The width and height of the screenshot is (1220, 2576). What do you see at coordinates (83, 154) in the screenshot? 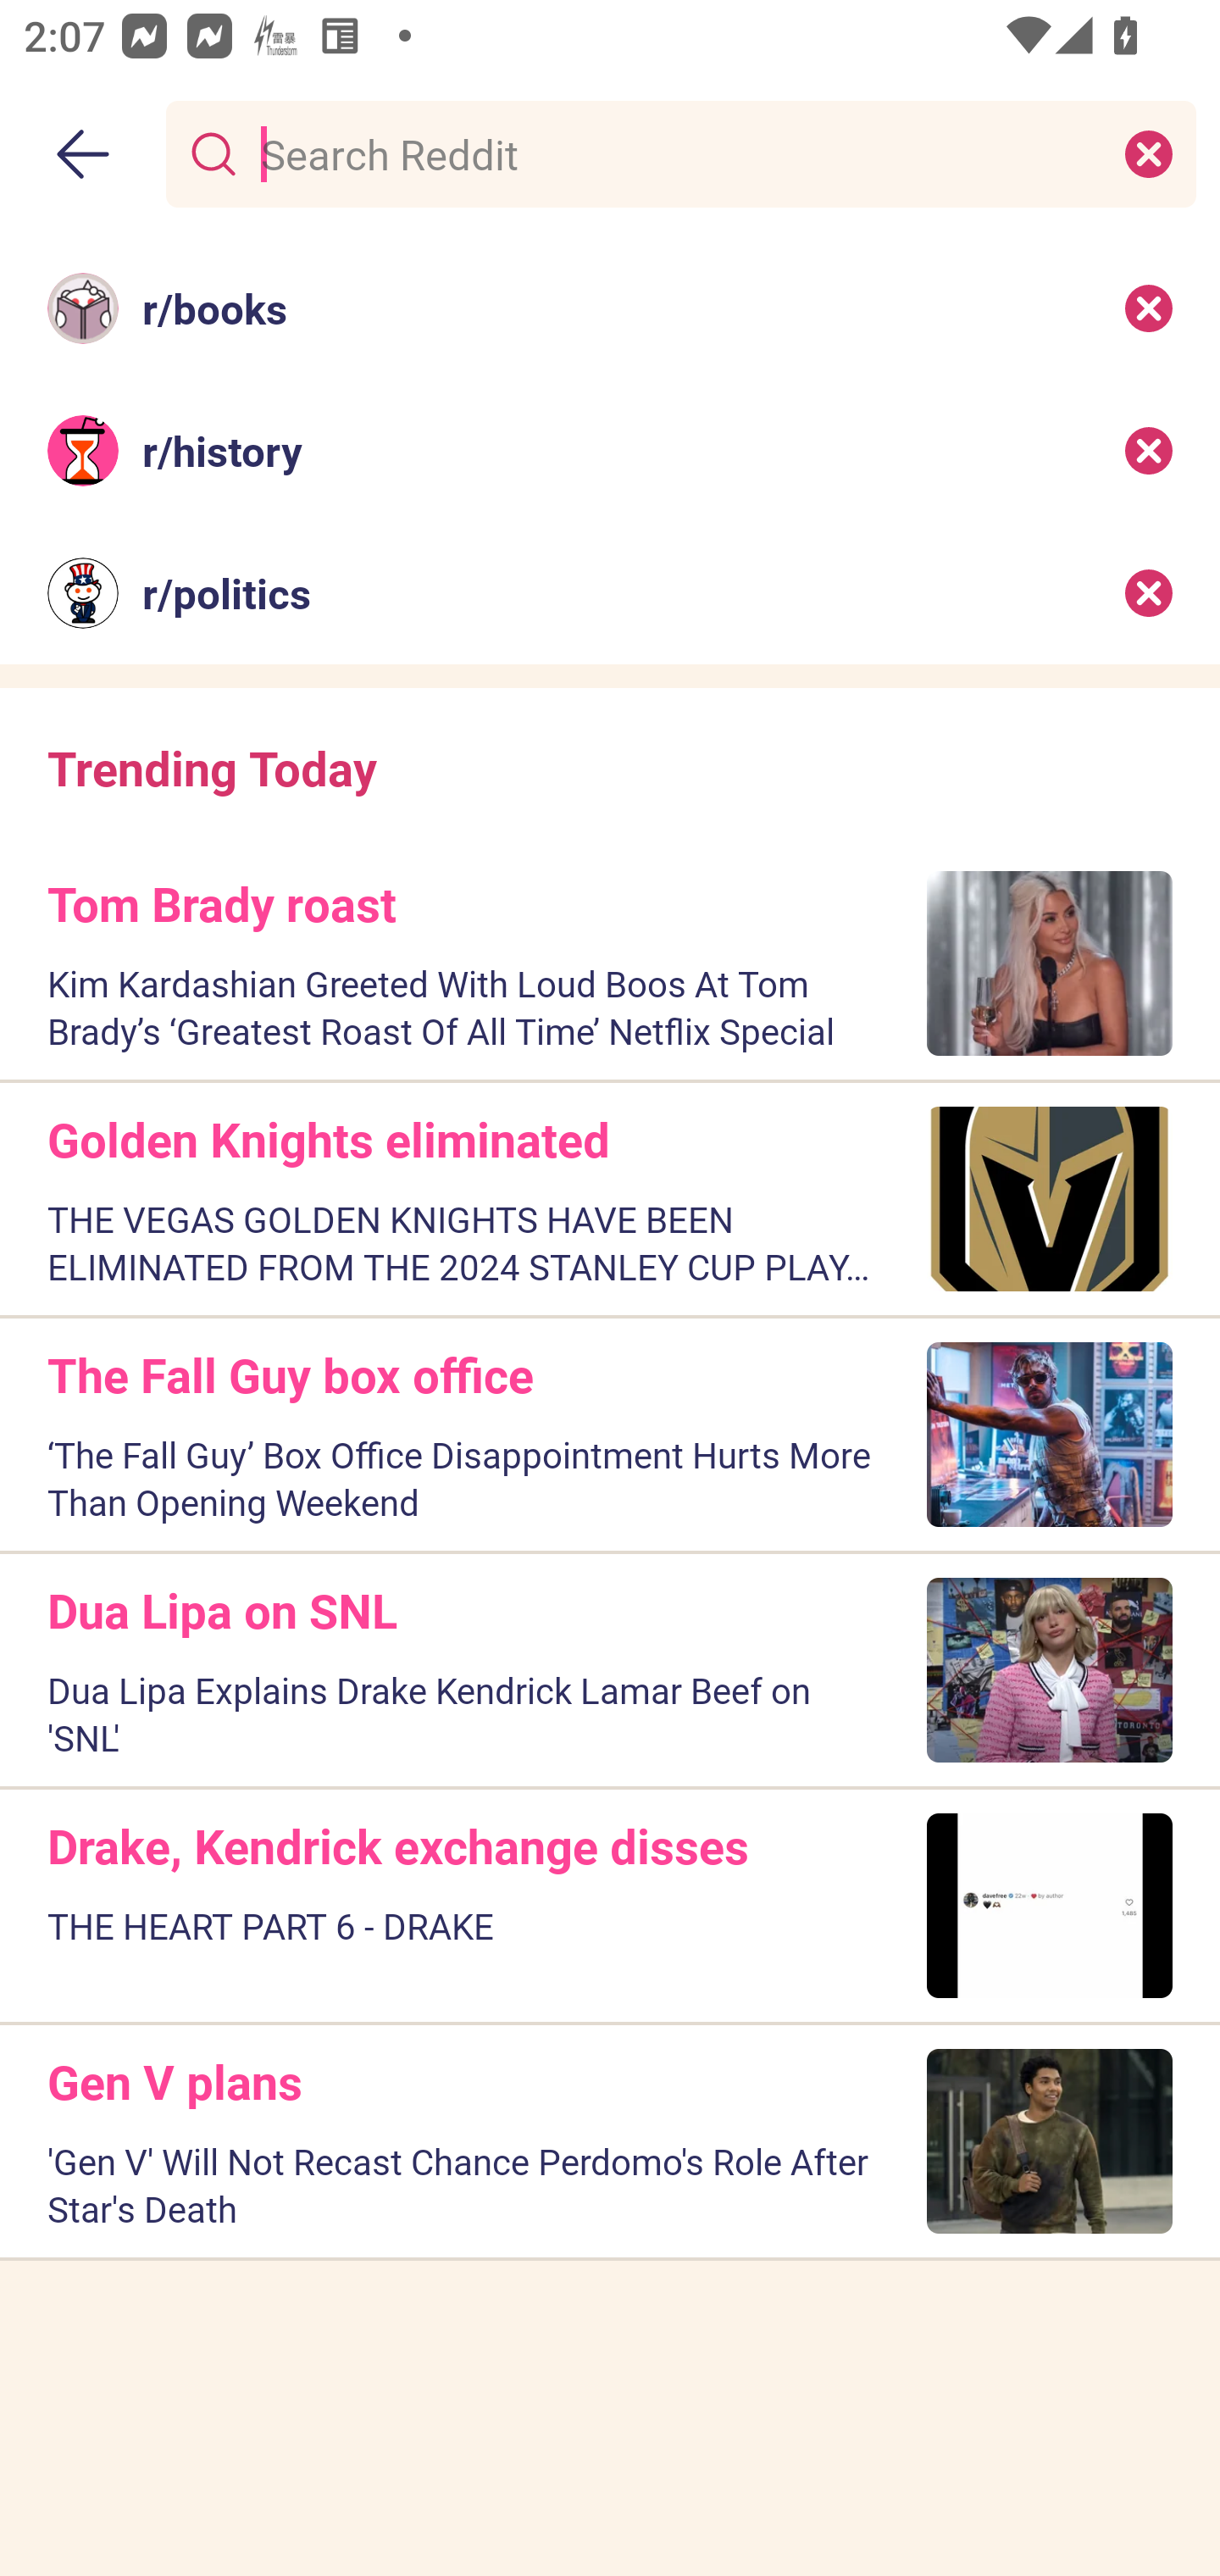
I see `Back` at bounding box center [83, 154].